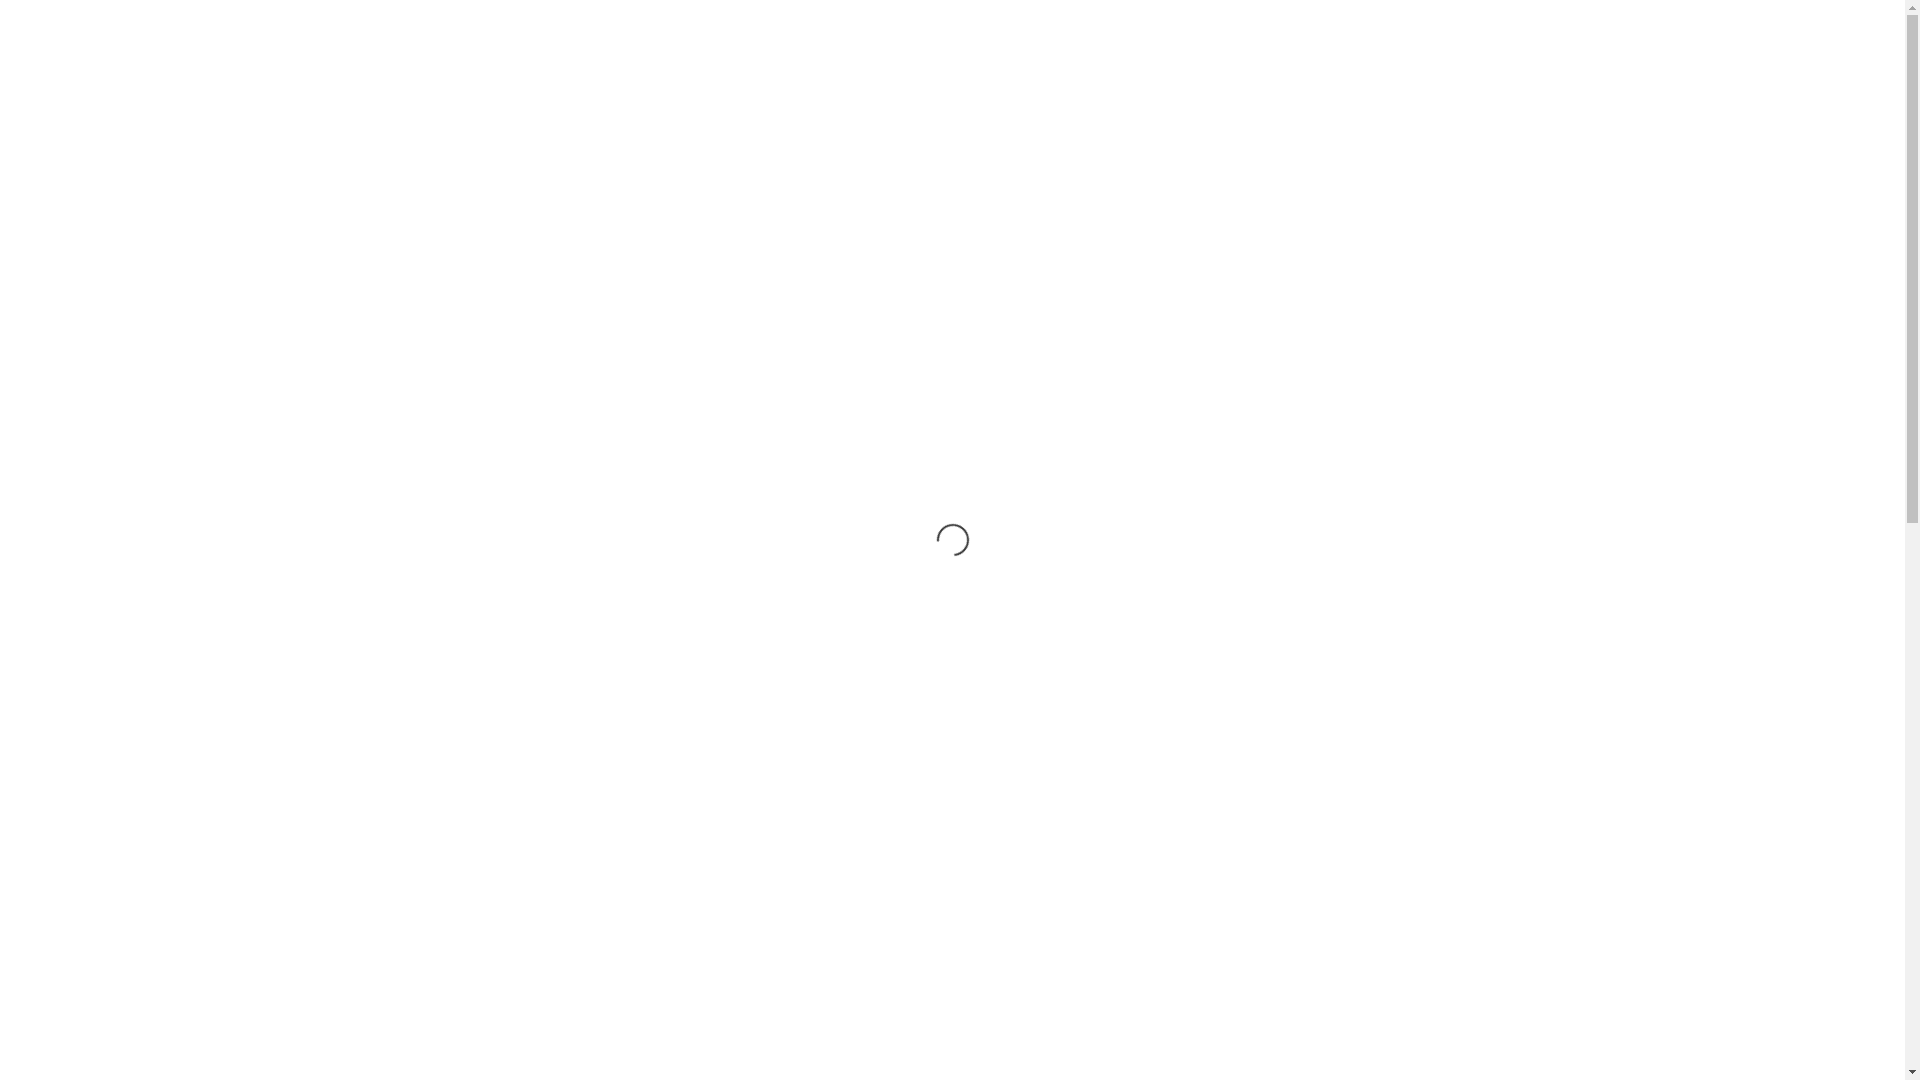 This screenshot has width=1920, height=1080. What do you see at coordinates (716, 54) in the screenshot?
I see `ABOUT` at bounding box center [716, 54].